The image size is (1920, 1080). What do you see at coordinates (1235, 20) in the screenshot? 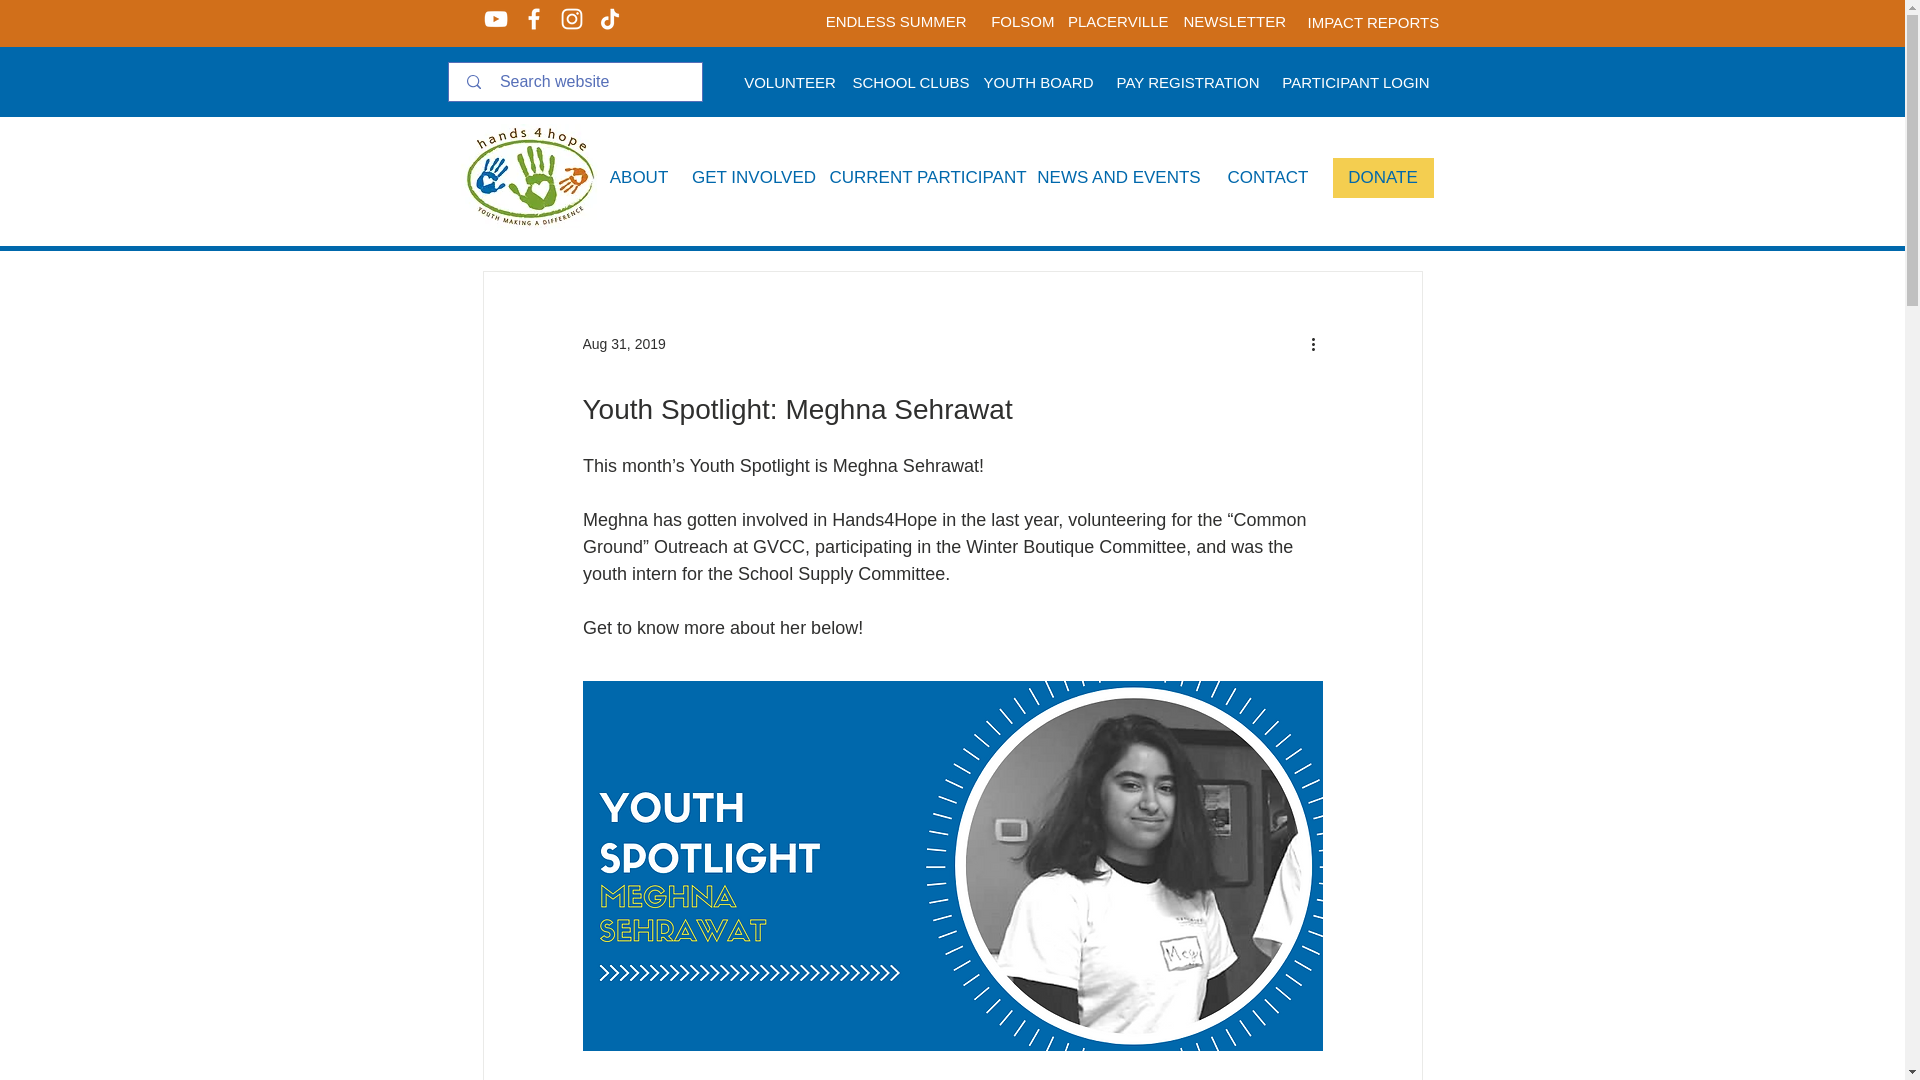
I see `NEWSLETTER` at bounding box center [1235, 20].